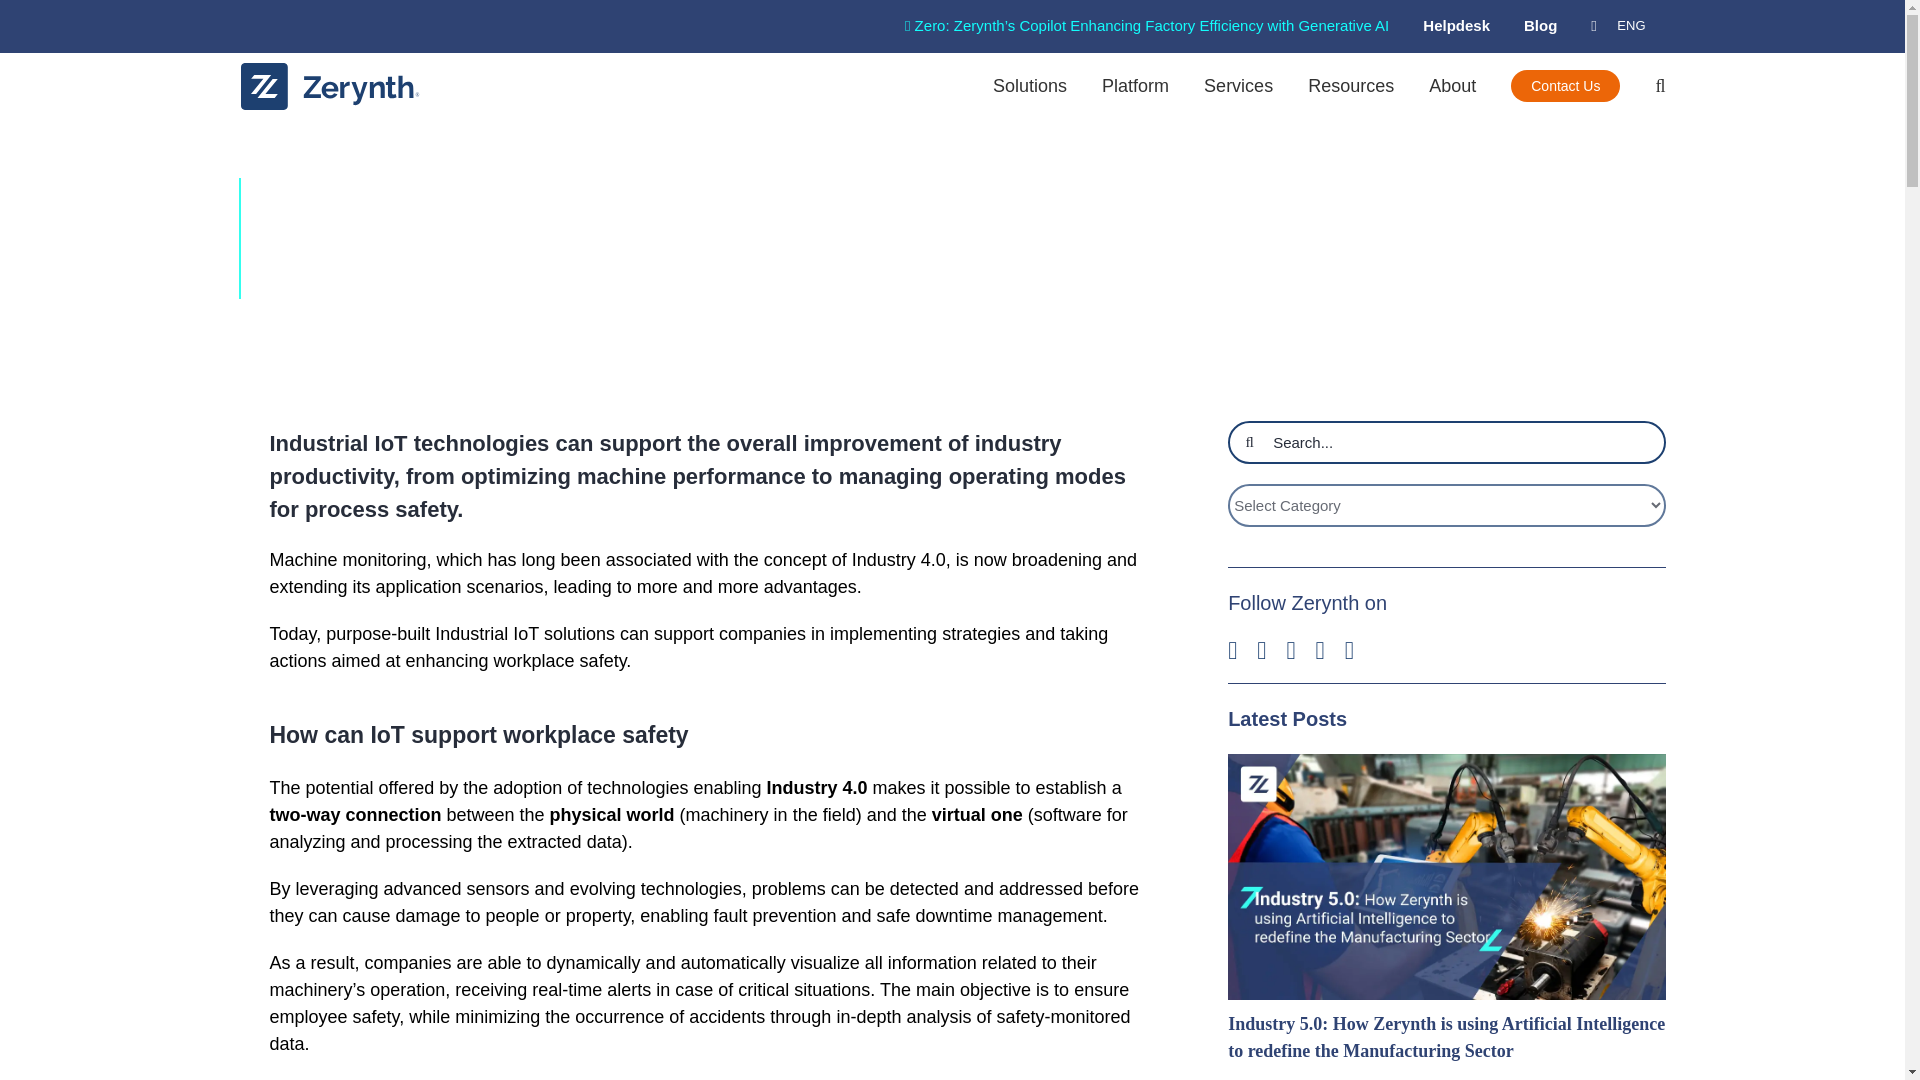 This screenshot has width=1920, height=1080. What do you see at coordinates (1459, 26) in the screenshot?
I see `Helpdesk` at bounding box center [1459, 26].